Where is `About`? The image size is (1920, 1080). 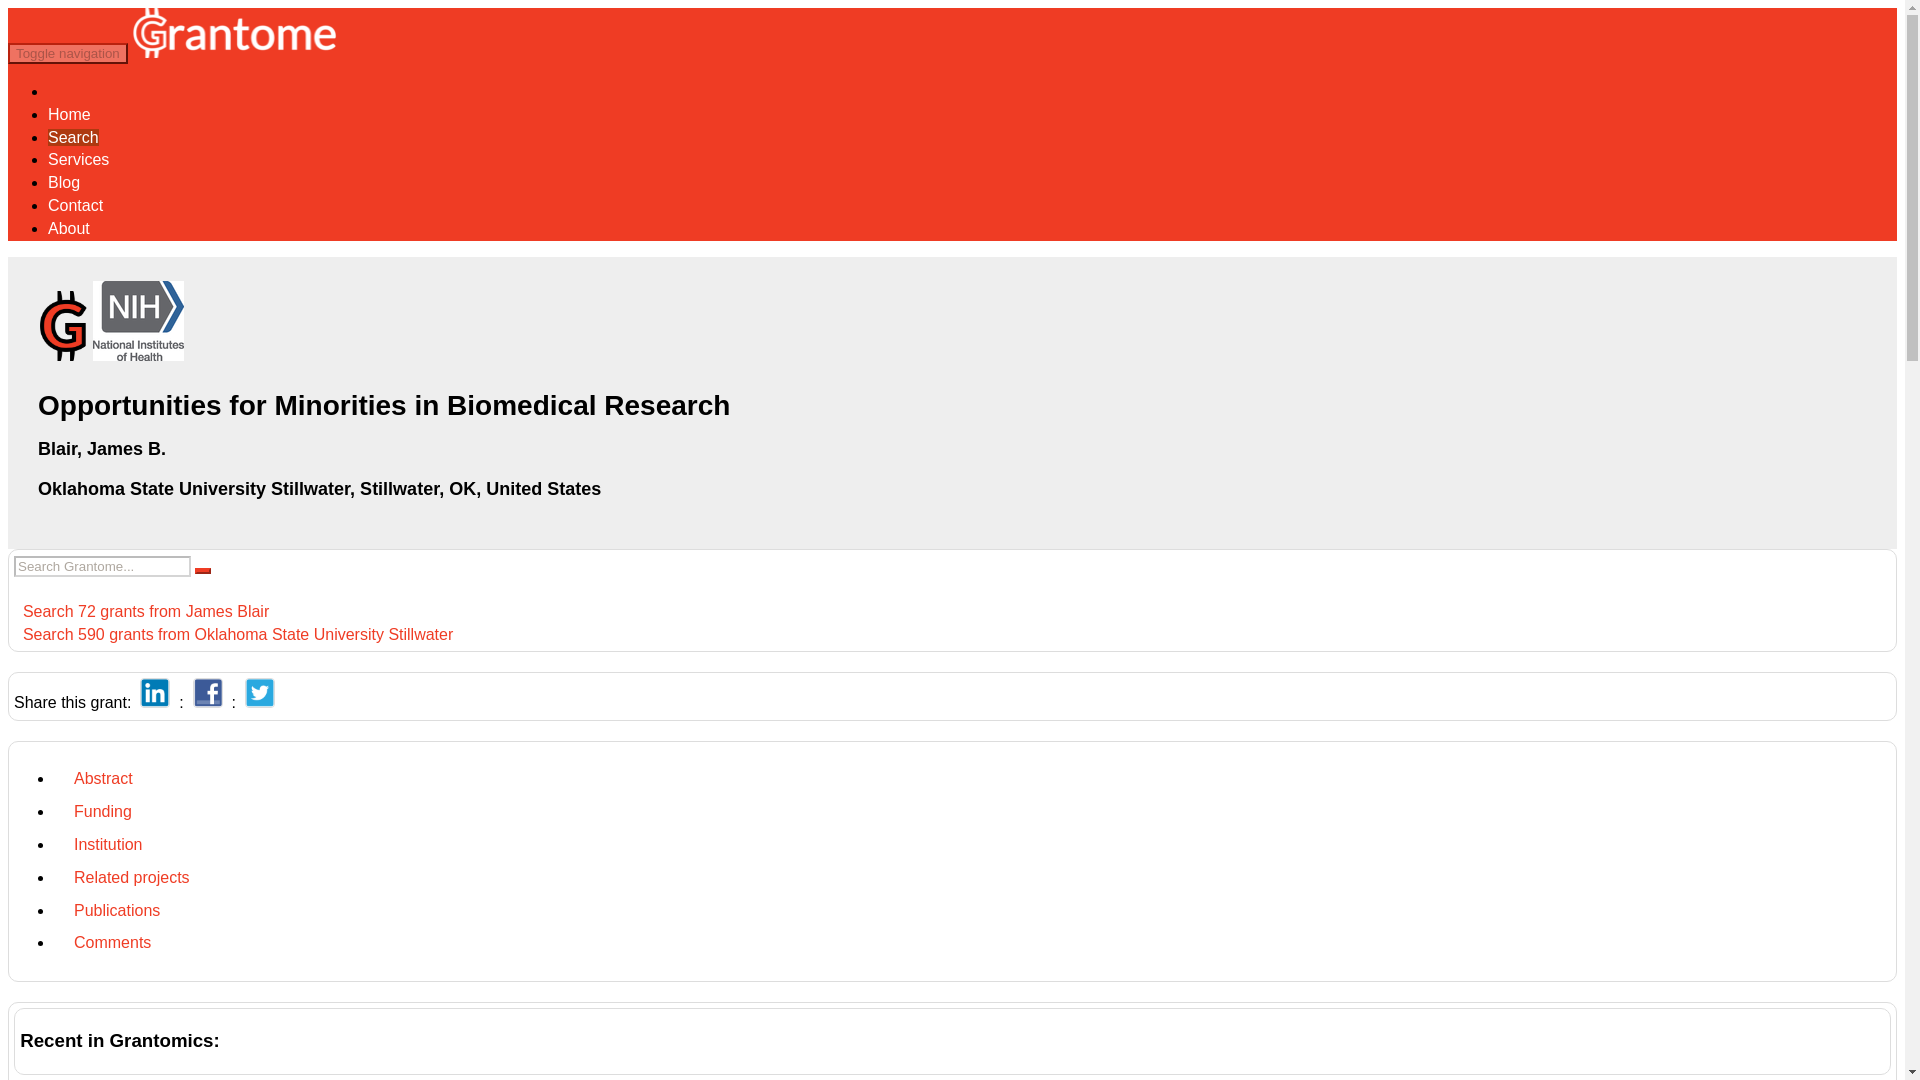 About is located at coordinates (69, 228).